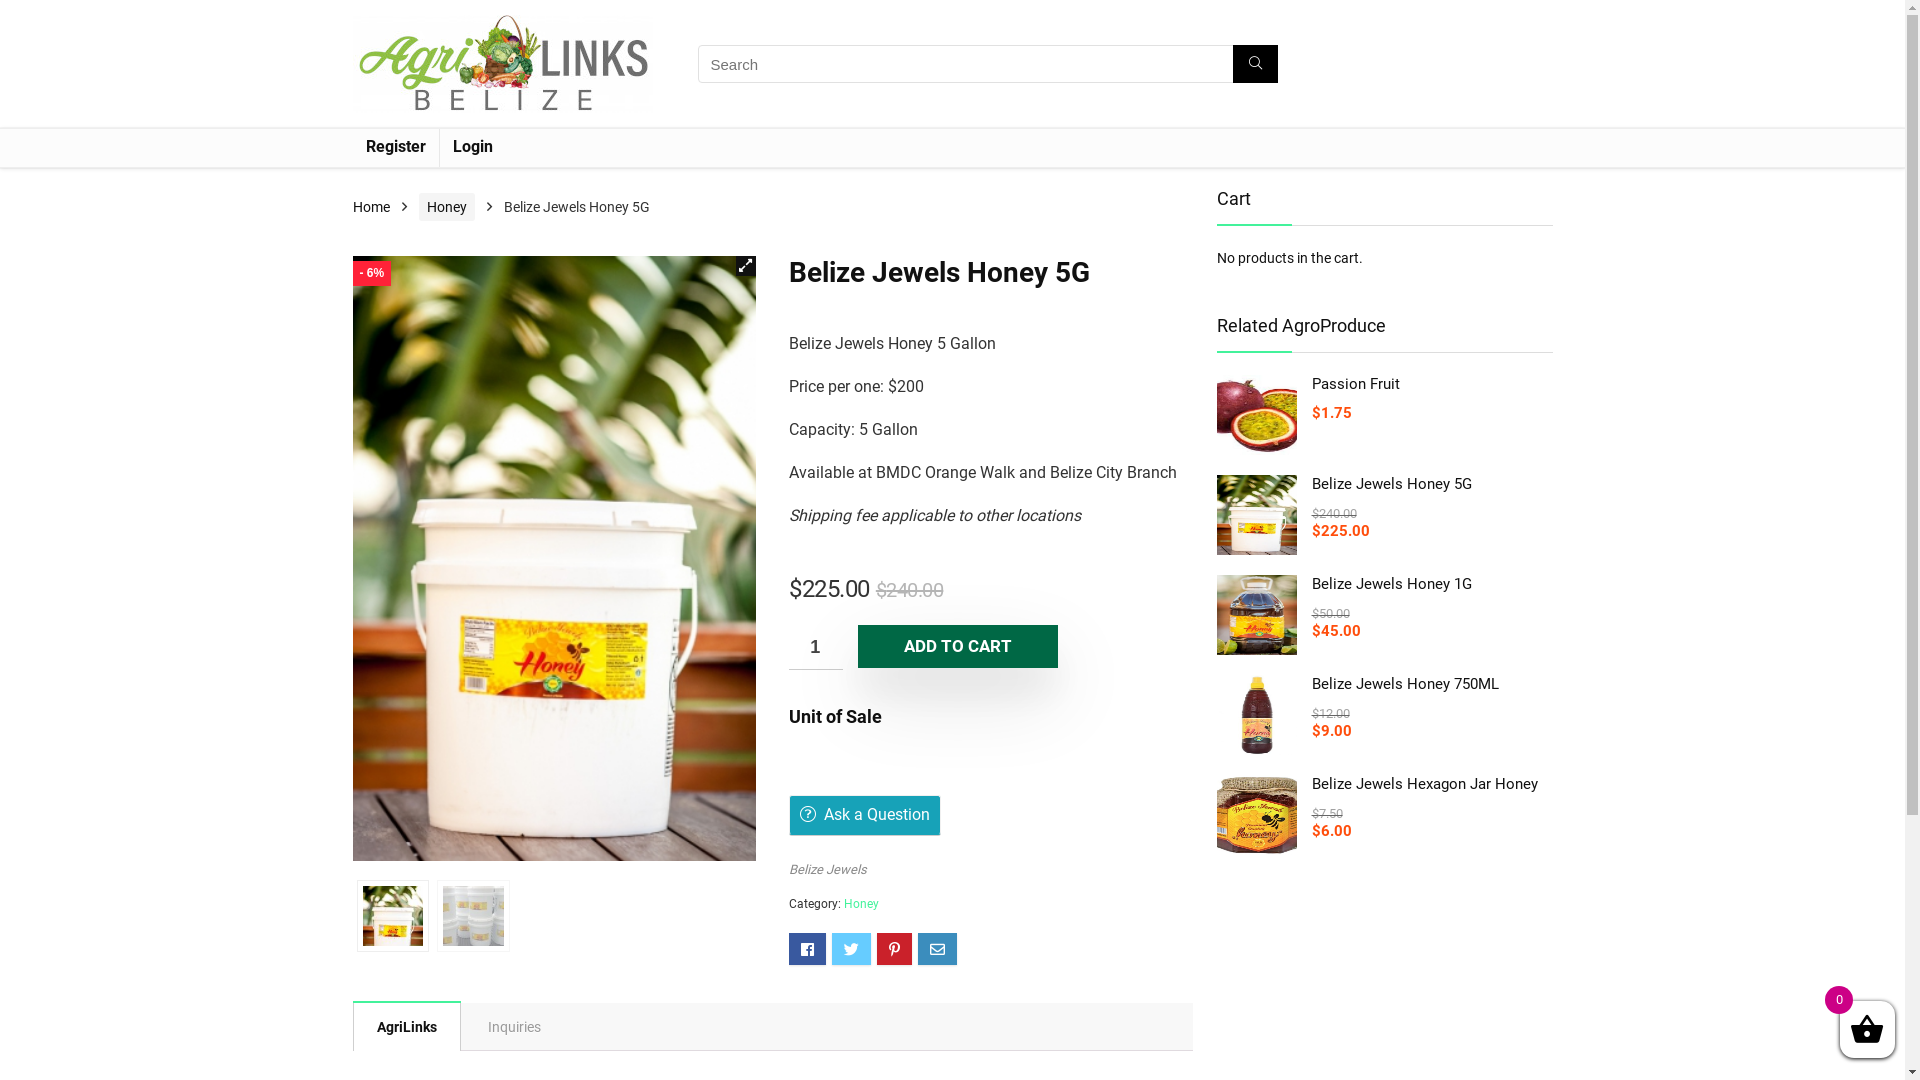 The height and width of the screenshot is (1080, 1920). Describe the element at coordinates (370, 207) in the screenshot. I see `Home` at that location.